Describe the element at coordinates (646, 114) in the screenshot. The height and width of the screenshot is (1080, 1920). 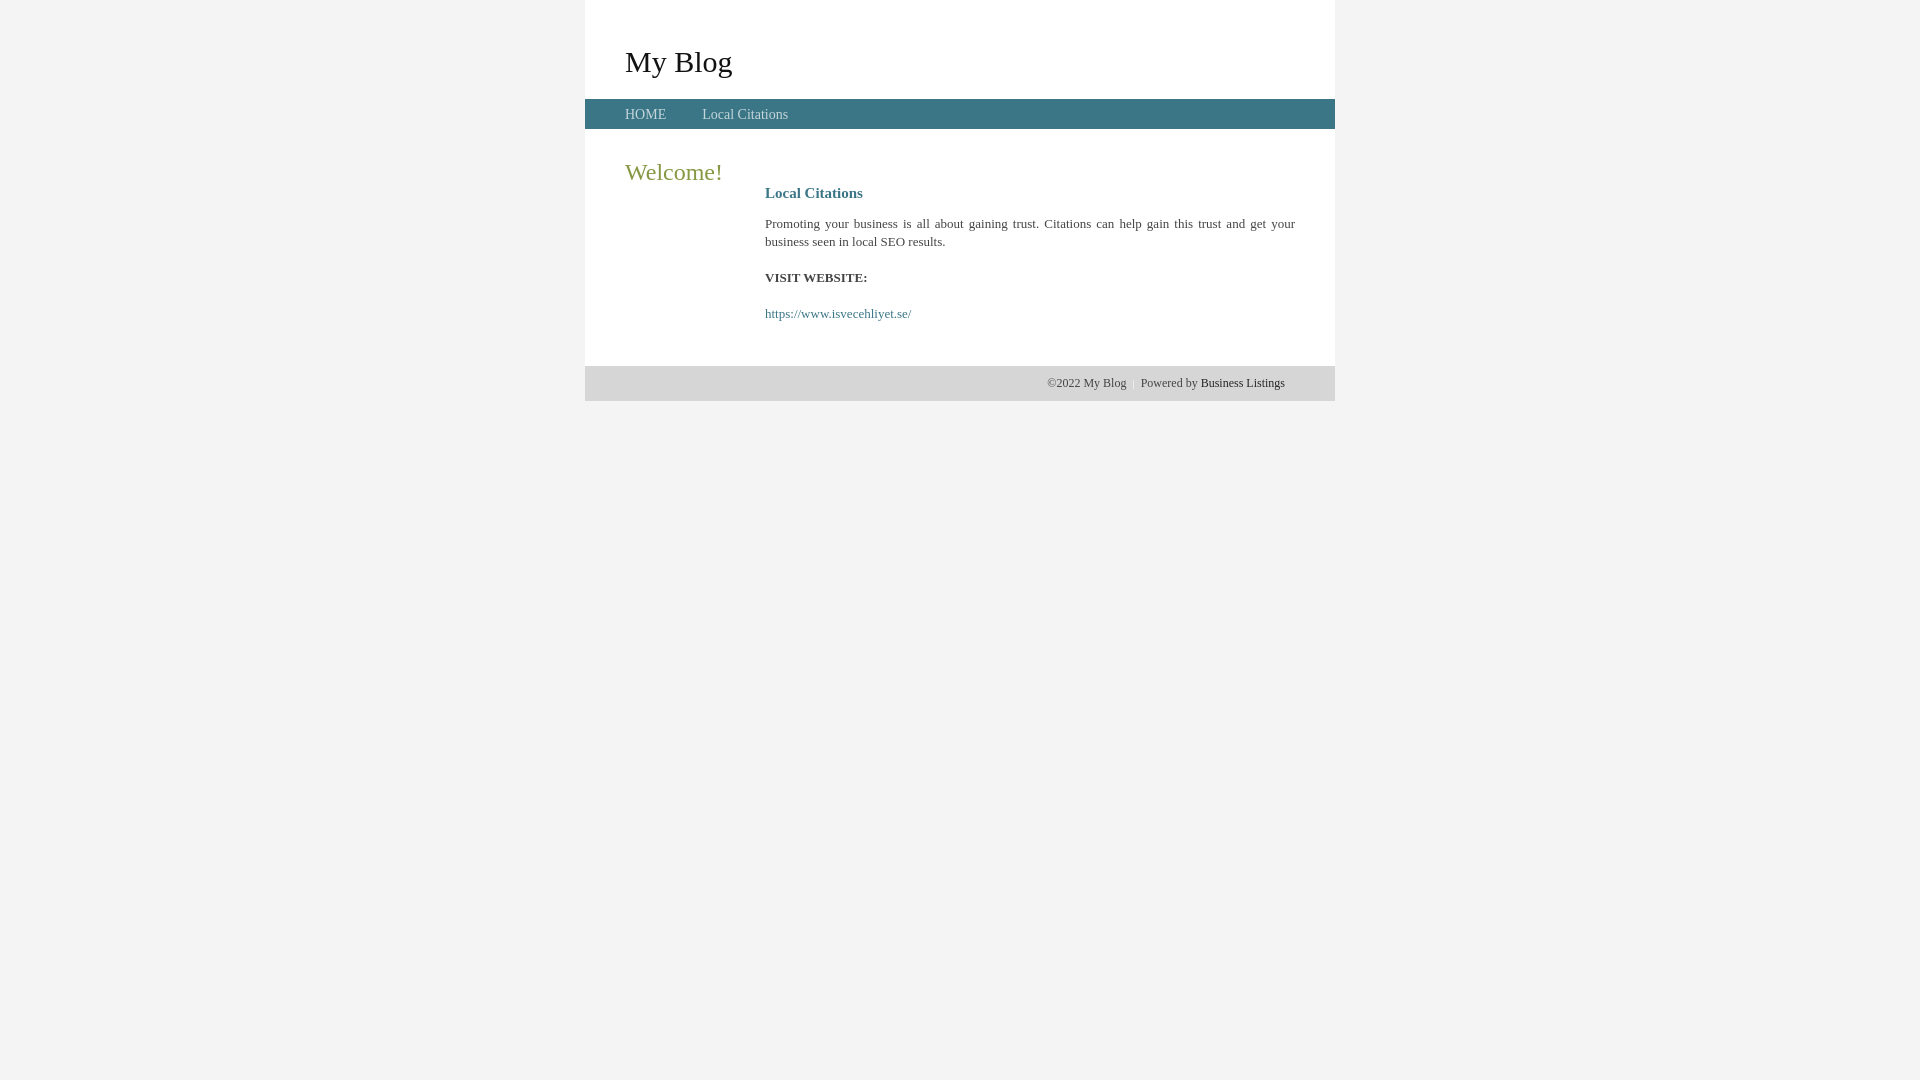
I see `HOME` at that location.